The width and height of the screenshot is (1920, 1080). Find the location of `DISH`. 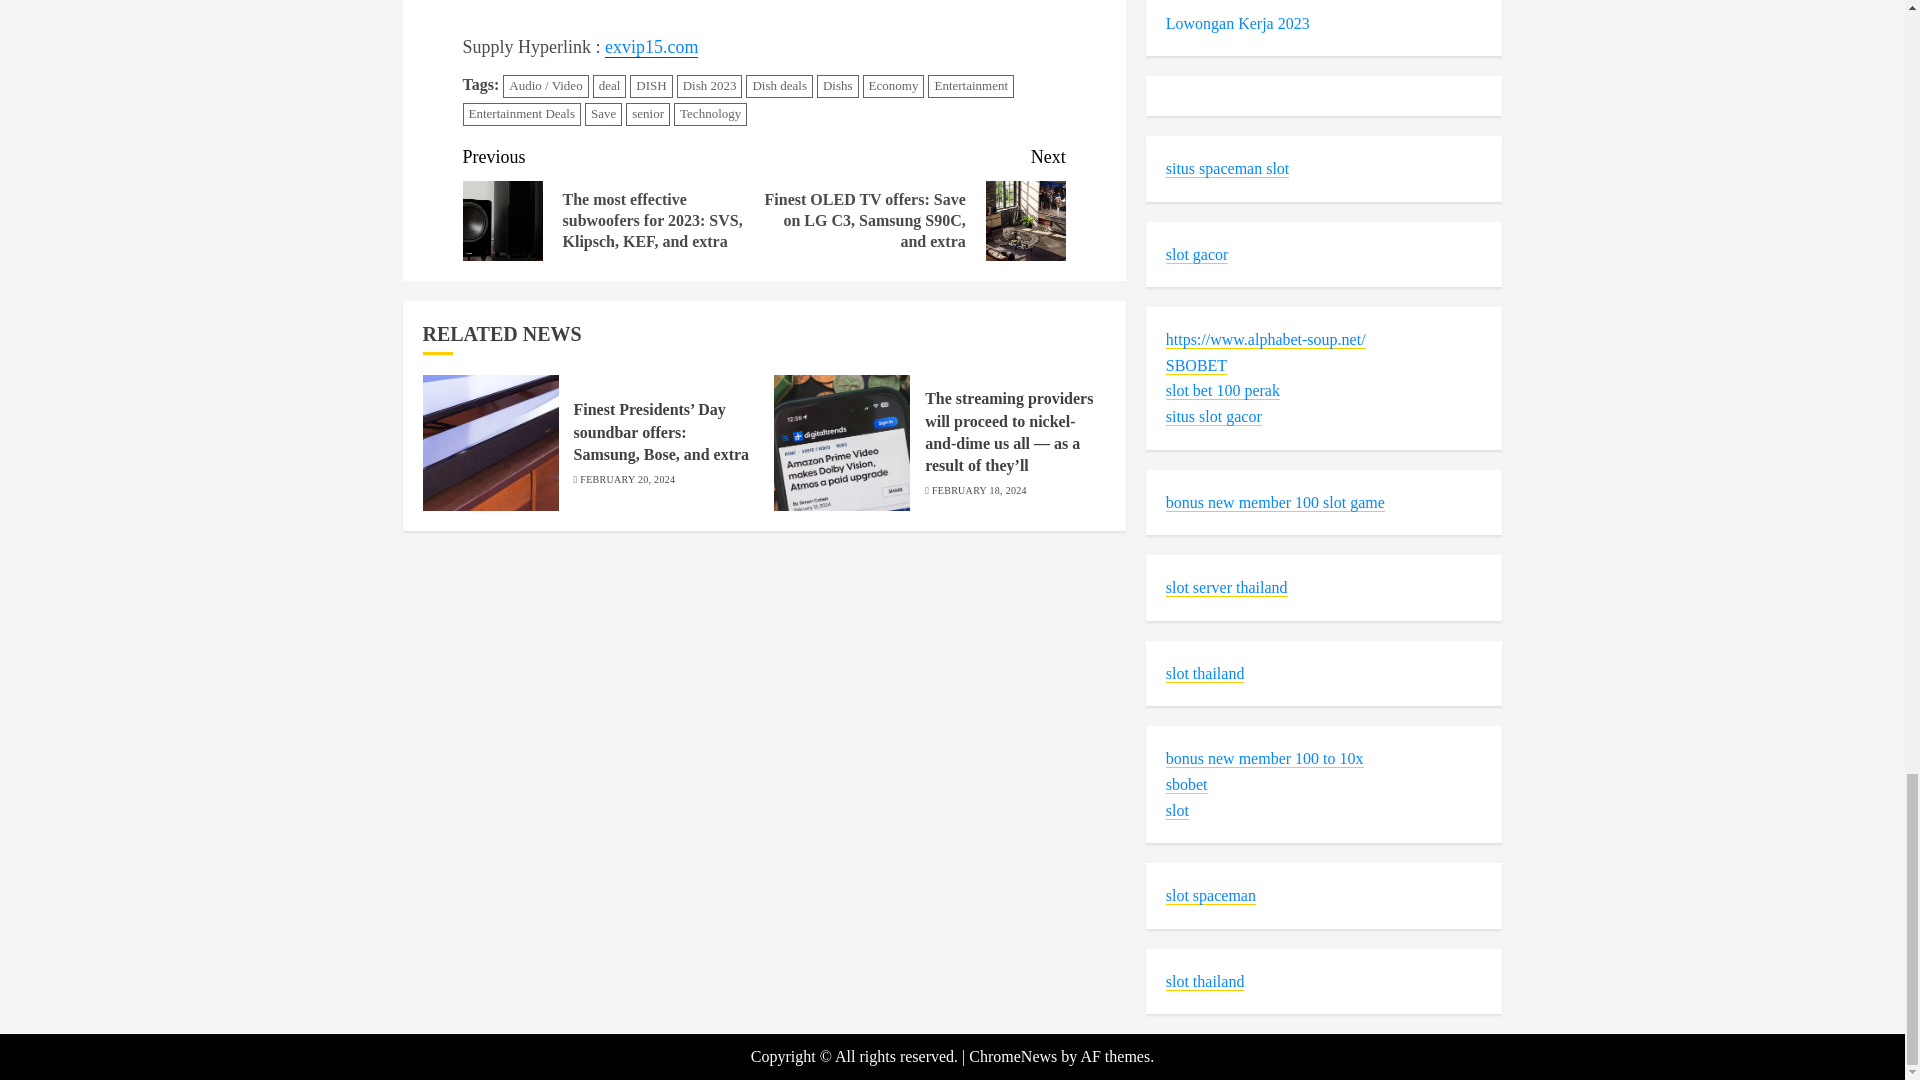

DISH is located at coordinates (650, 86).